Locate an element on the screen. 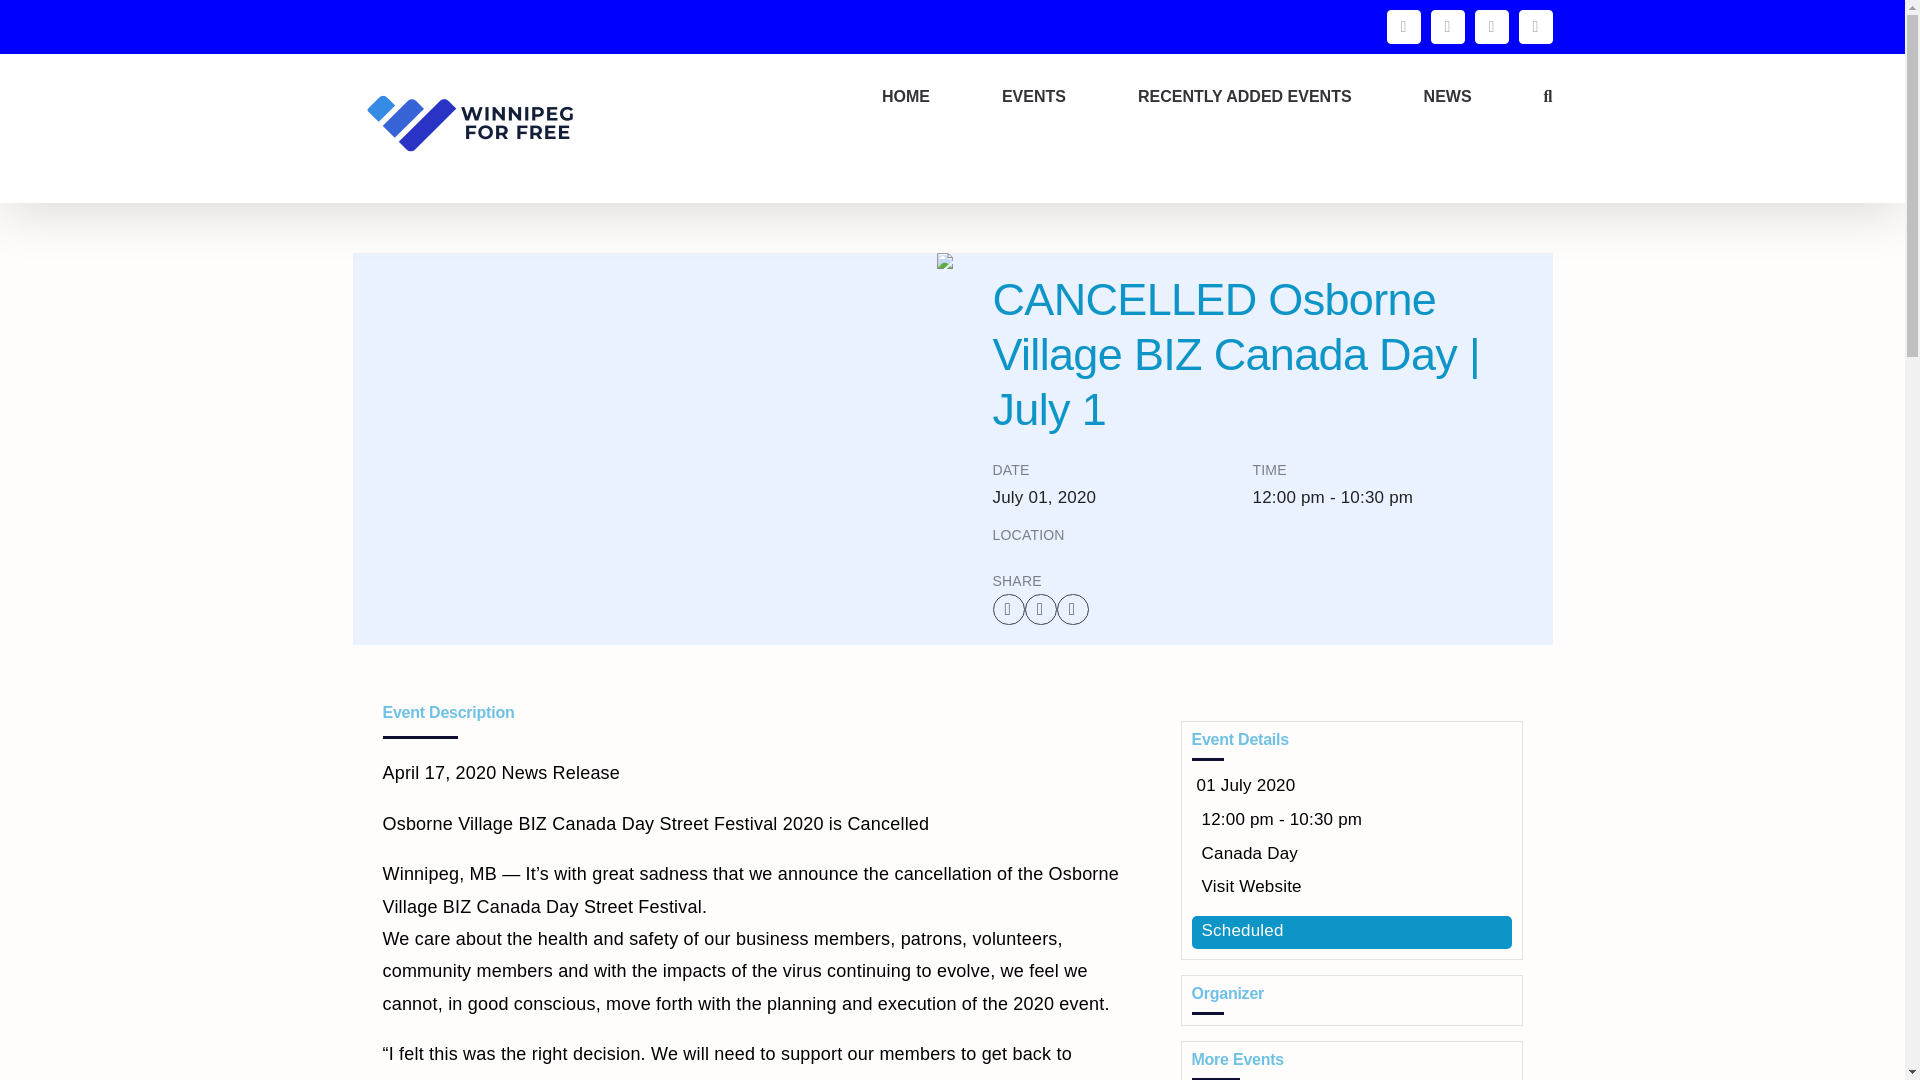 The width and height of the screenshot is (1920, 1080). Canada Day is located at coordinates (1250, 852).